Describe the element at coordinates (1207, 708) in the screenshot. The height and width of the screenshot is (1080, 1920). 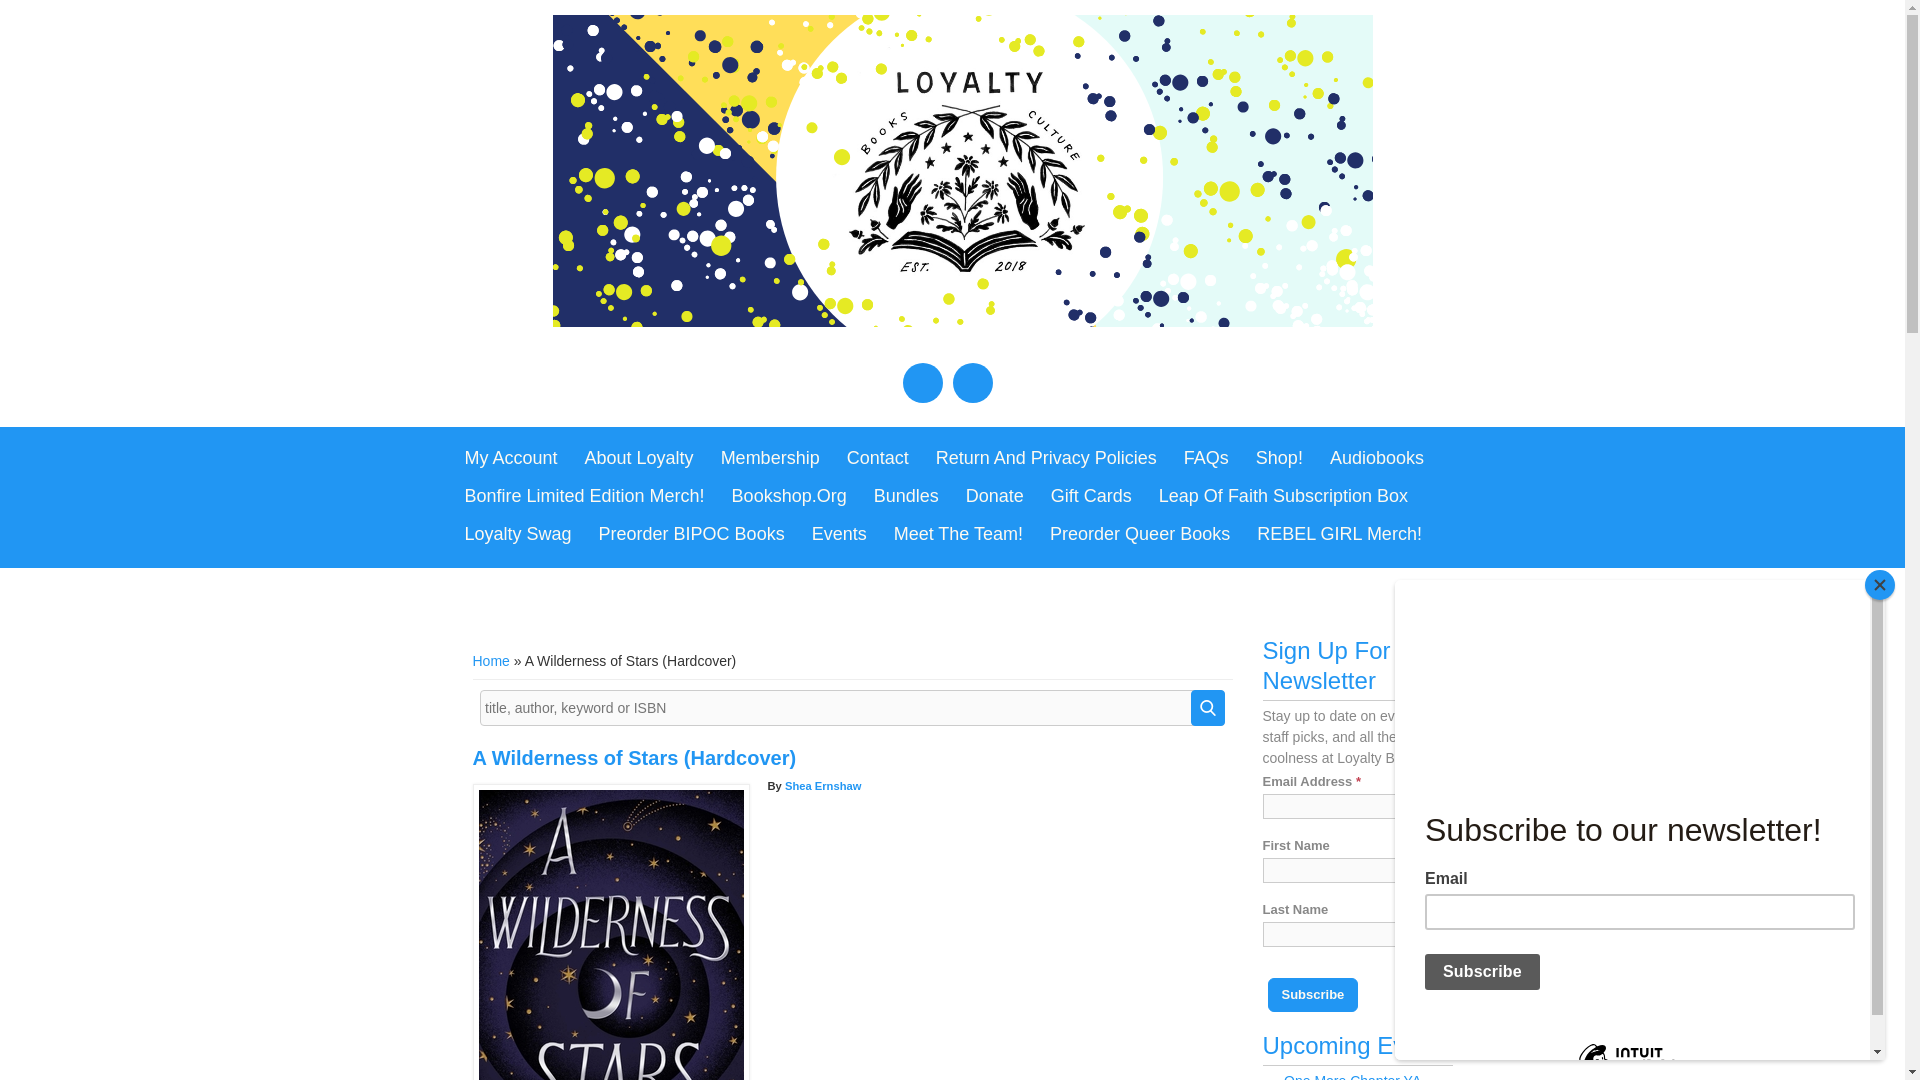
I see `Search` at that location.